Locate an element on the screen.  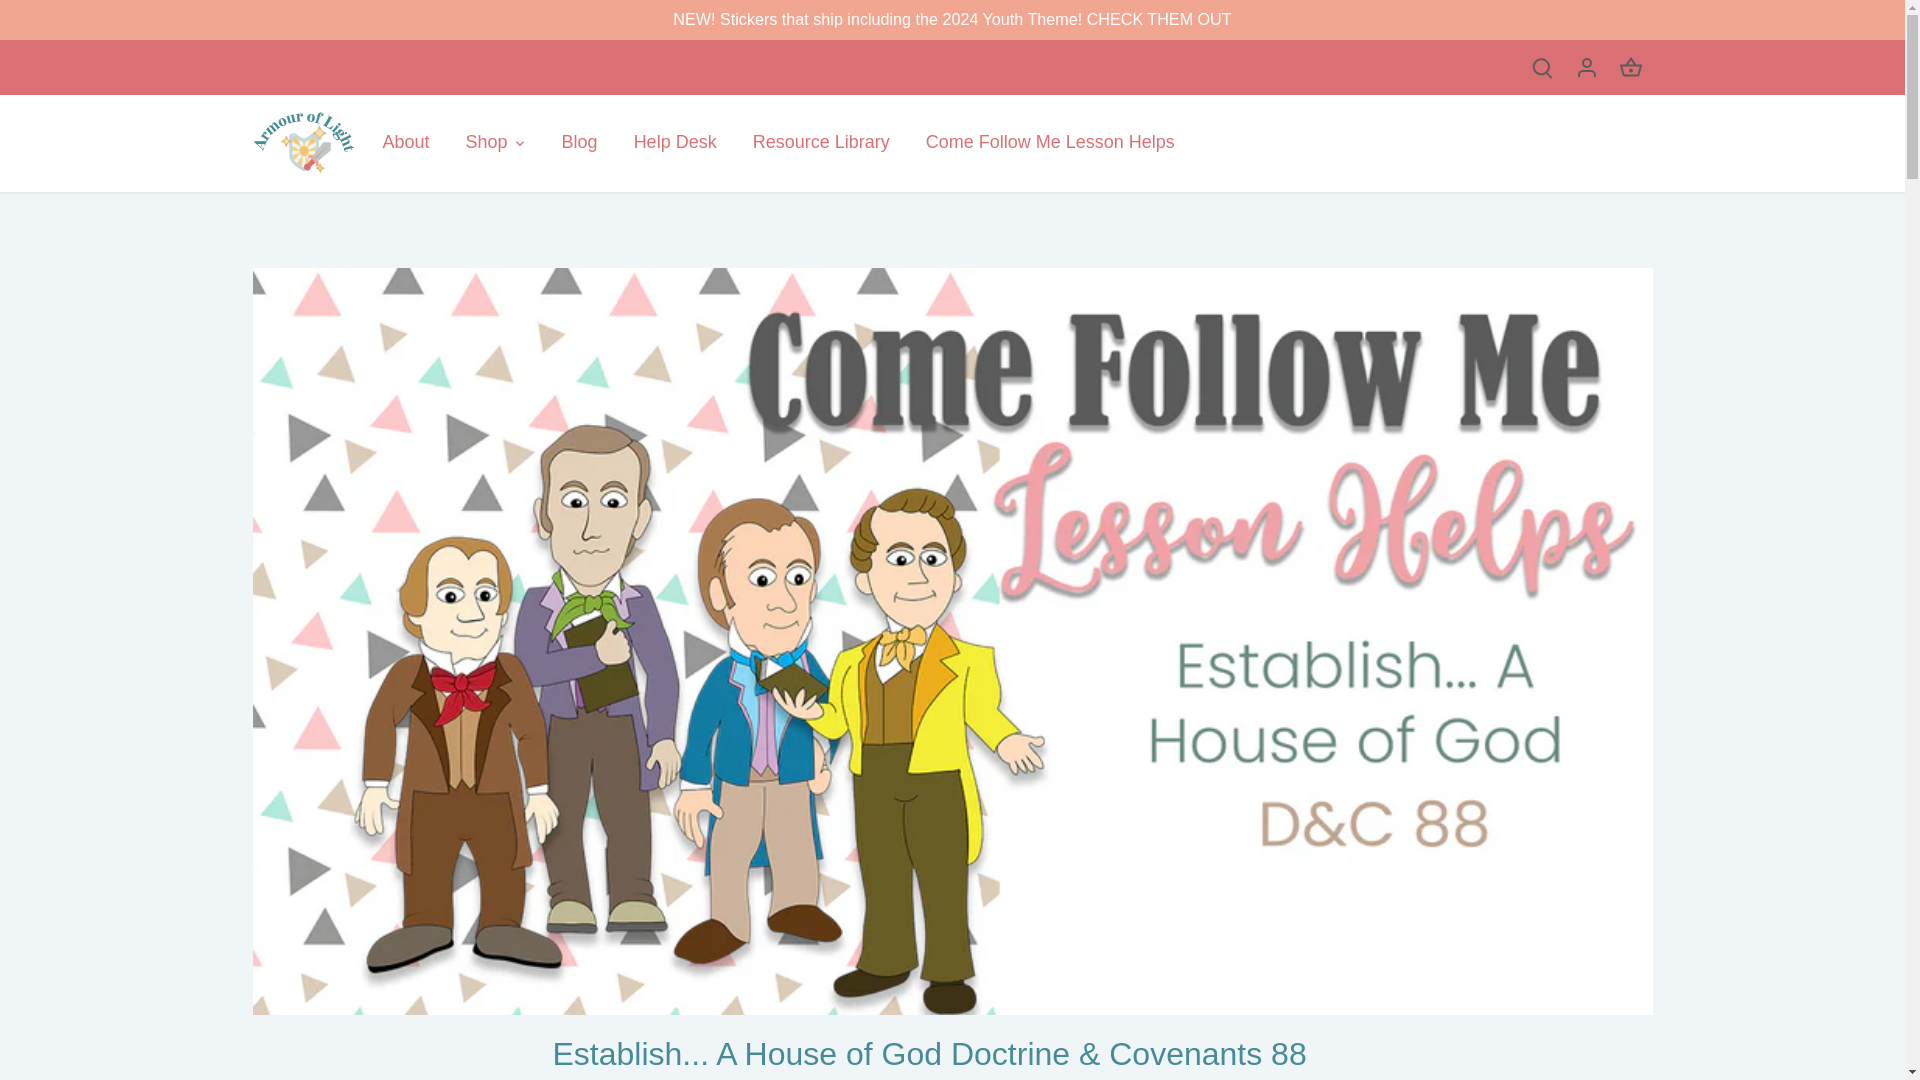
Shop is located at coordinates (486, 143).